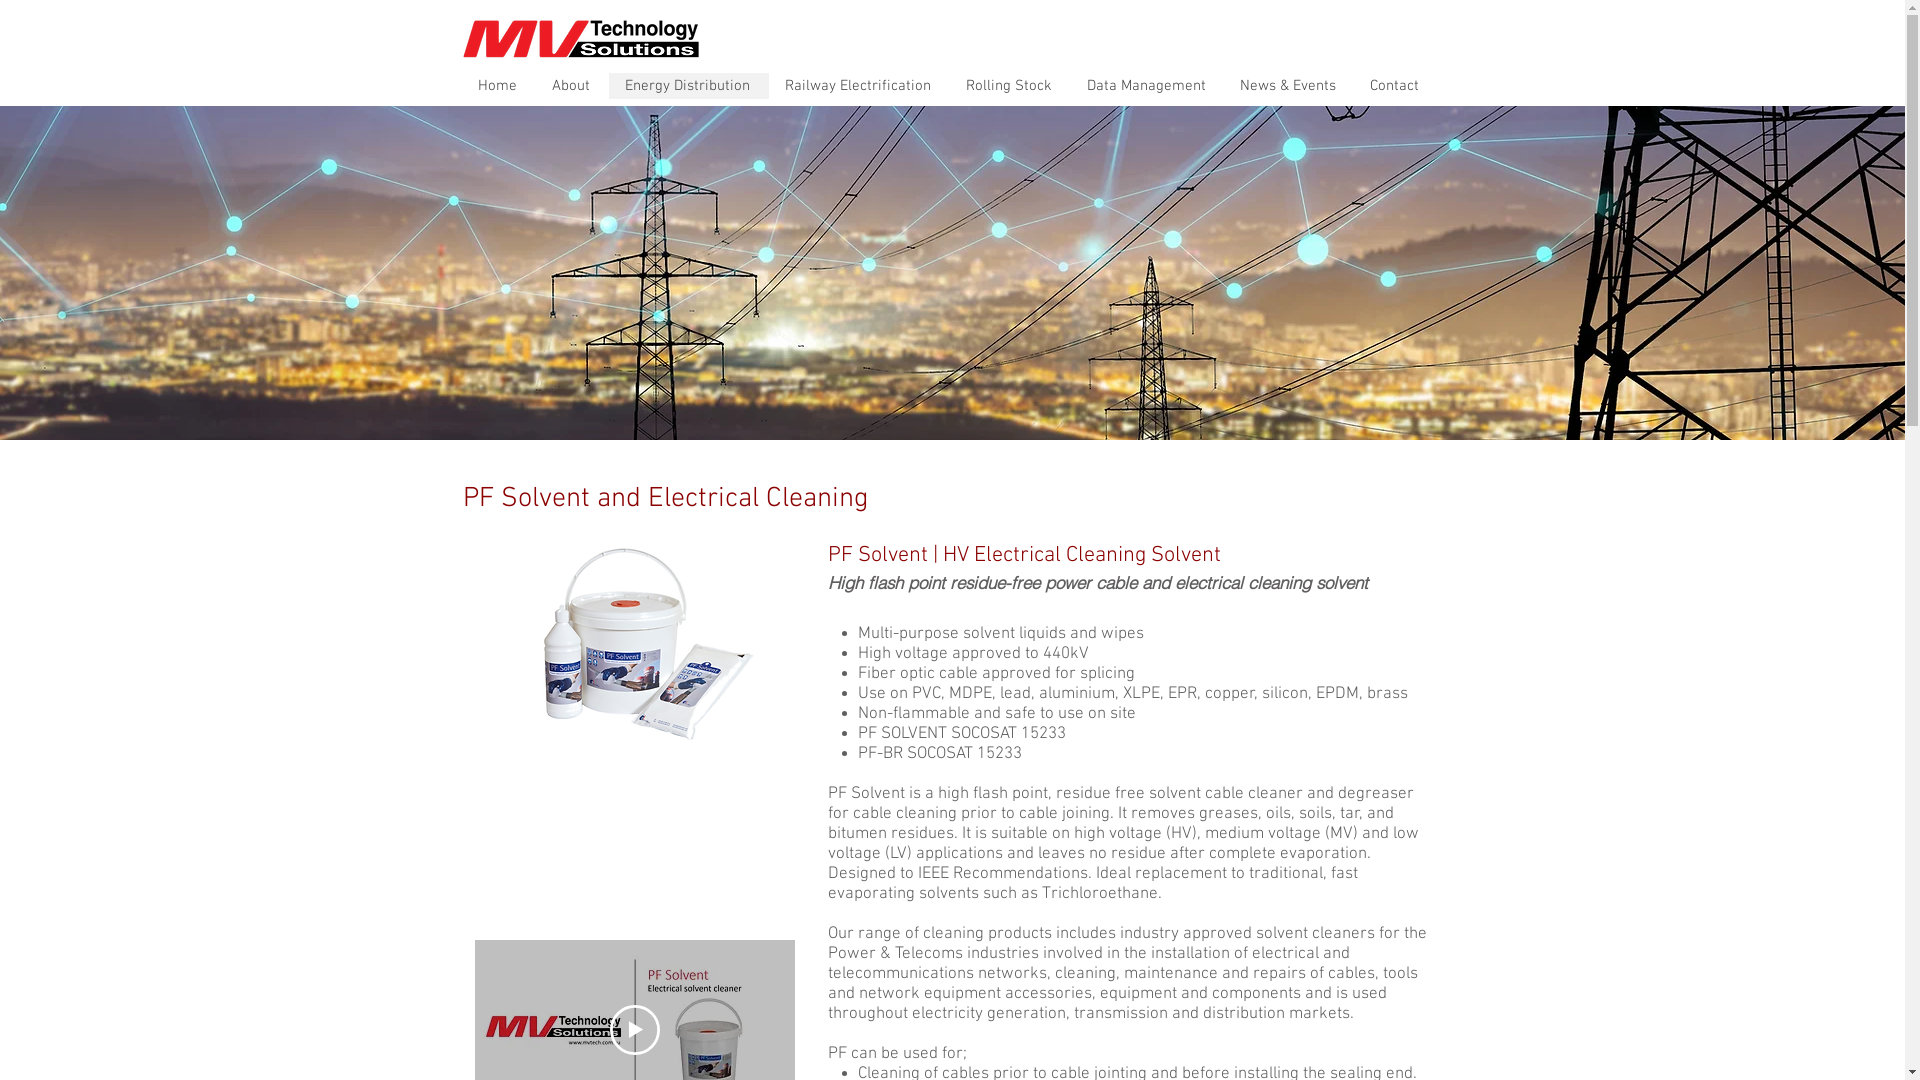  I want to click on Contact, so click(1396, 86).